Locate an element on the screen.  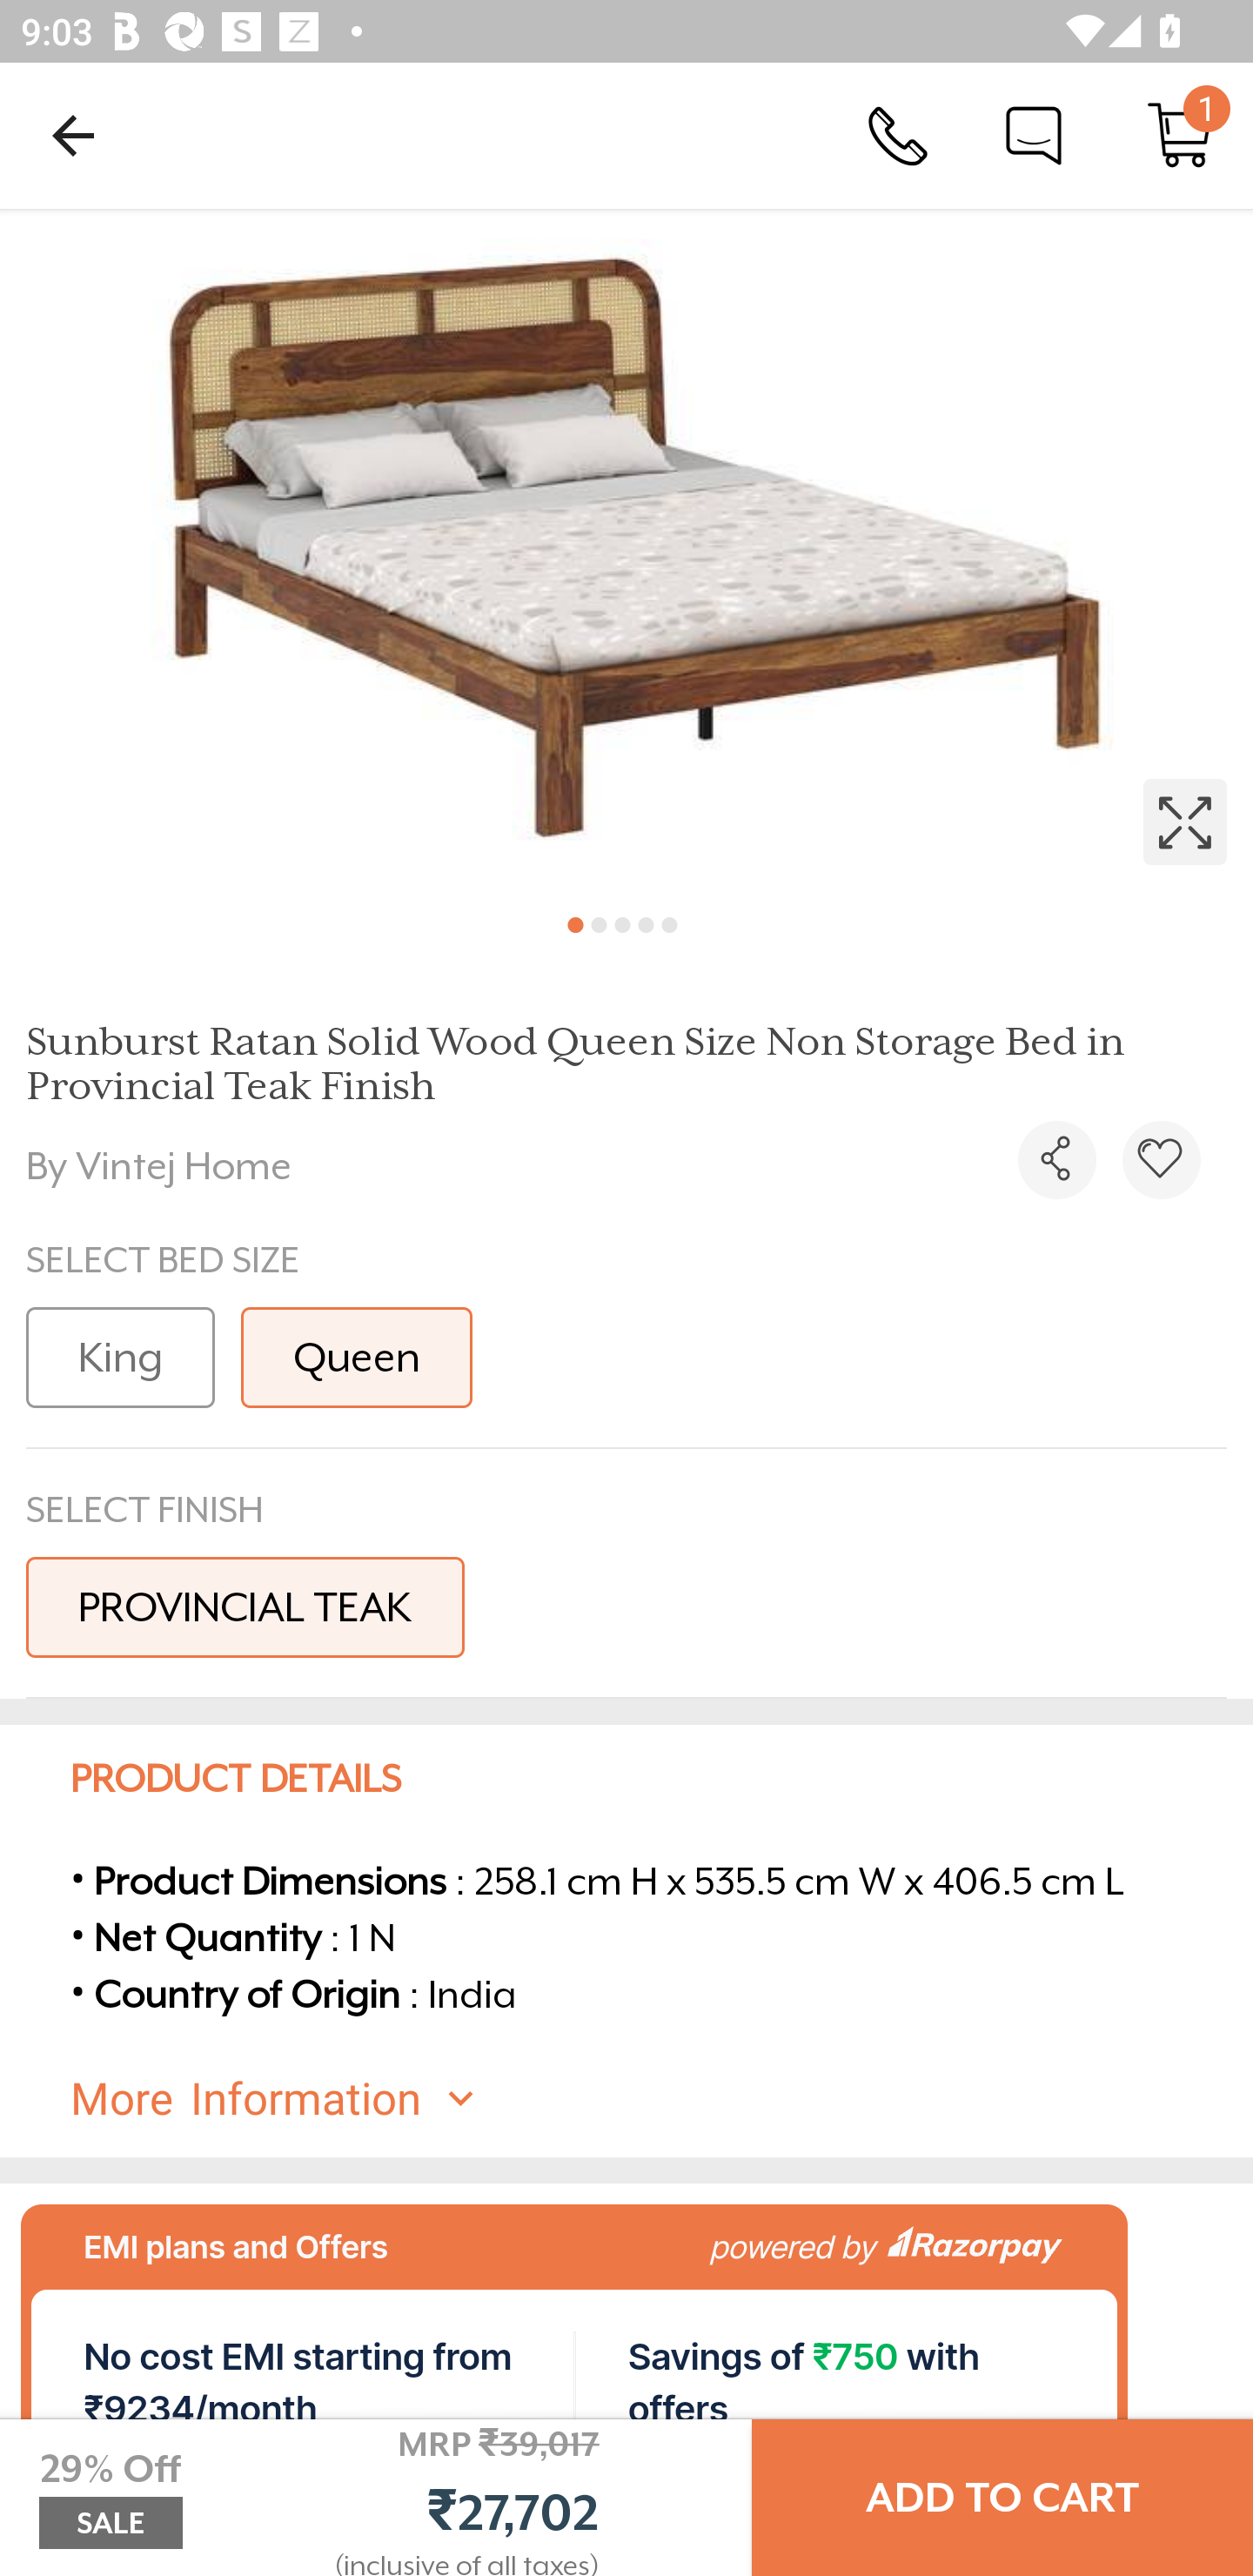
Call Us is located at coordinates (898, 134).